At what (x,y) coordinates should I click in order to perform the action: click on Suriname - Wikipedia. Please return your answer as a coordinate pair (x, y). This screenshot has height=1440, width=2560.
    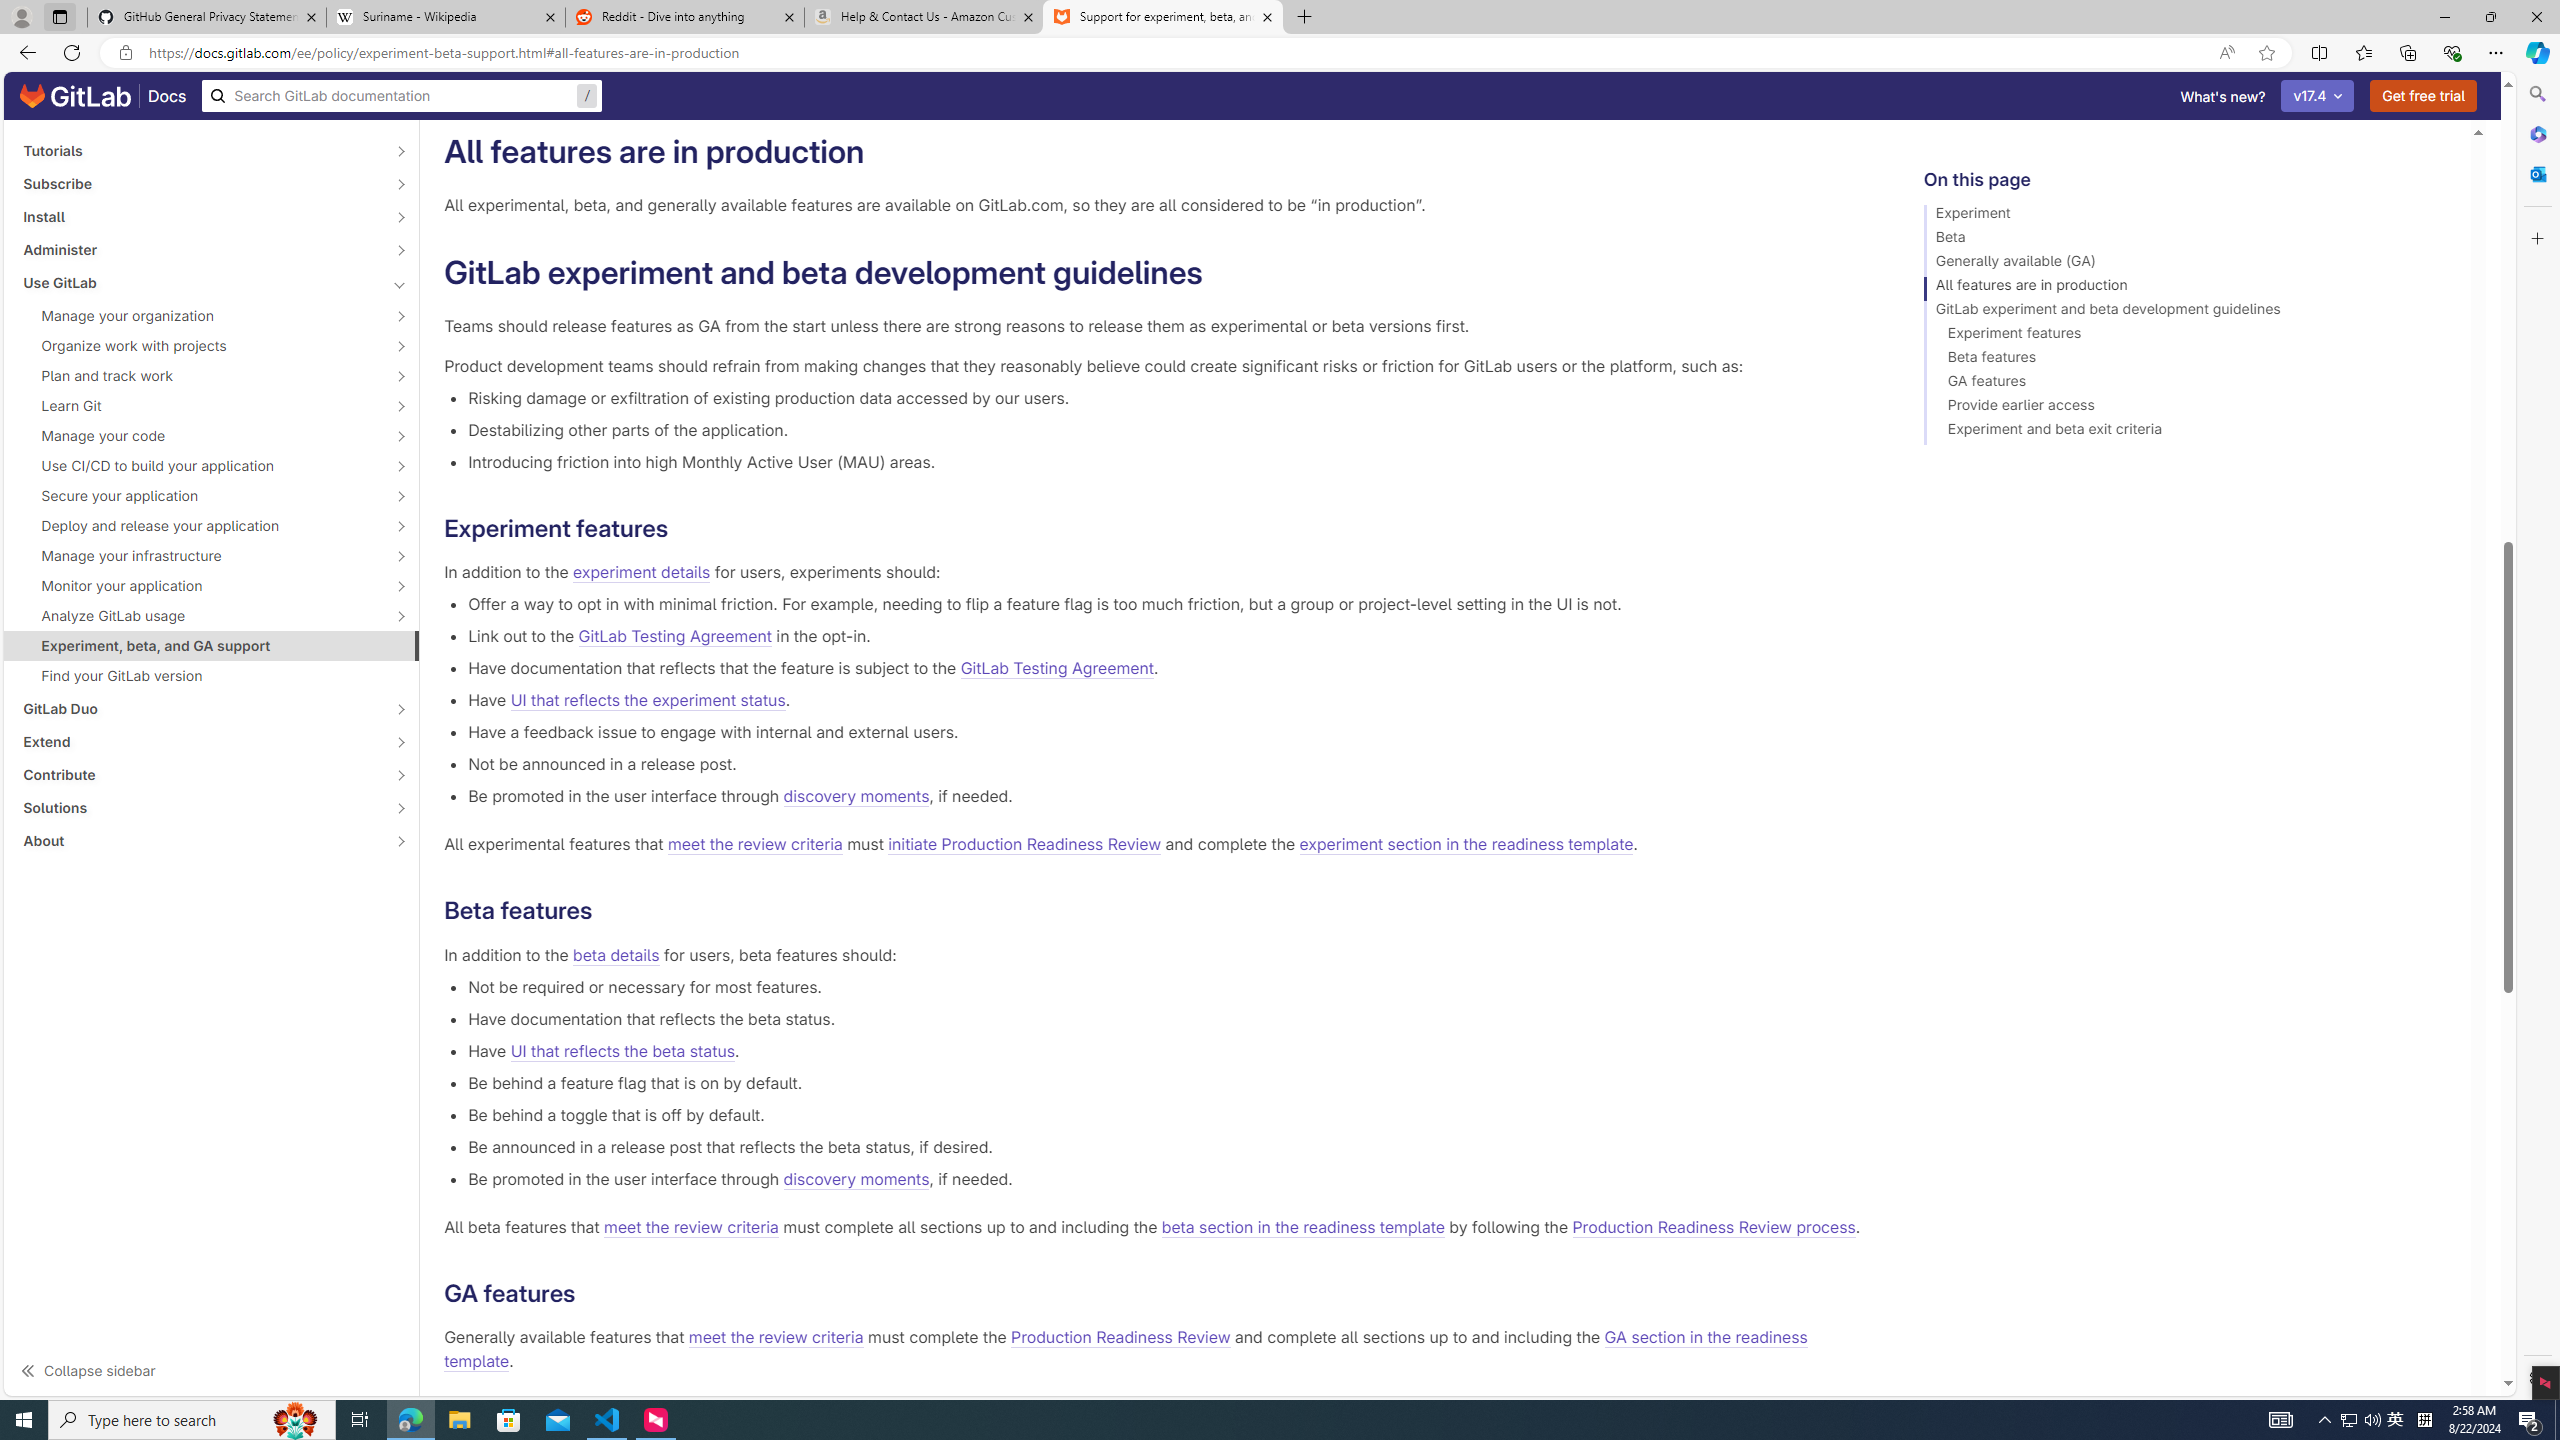
    Looking at the image, I should click on (445, 17).